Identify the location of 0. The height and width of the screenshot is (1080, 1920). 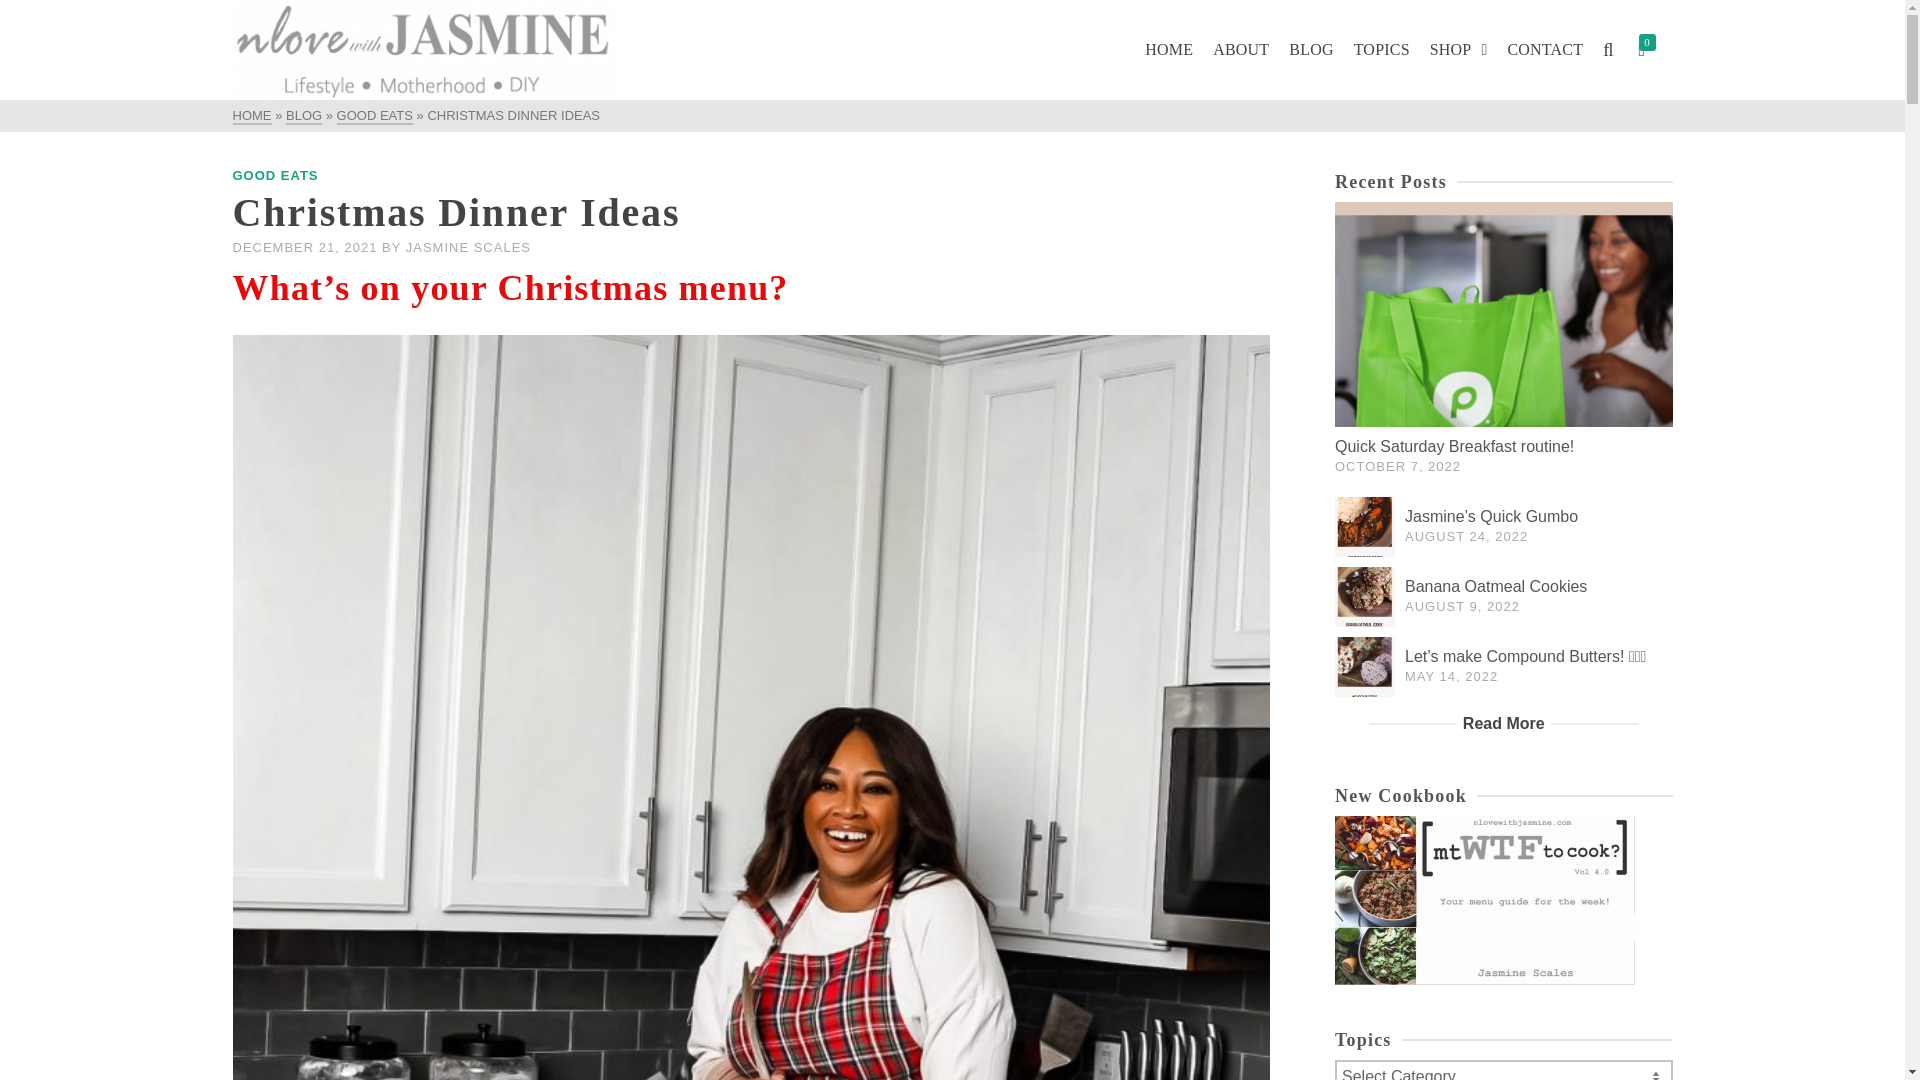
(1650, 50).